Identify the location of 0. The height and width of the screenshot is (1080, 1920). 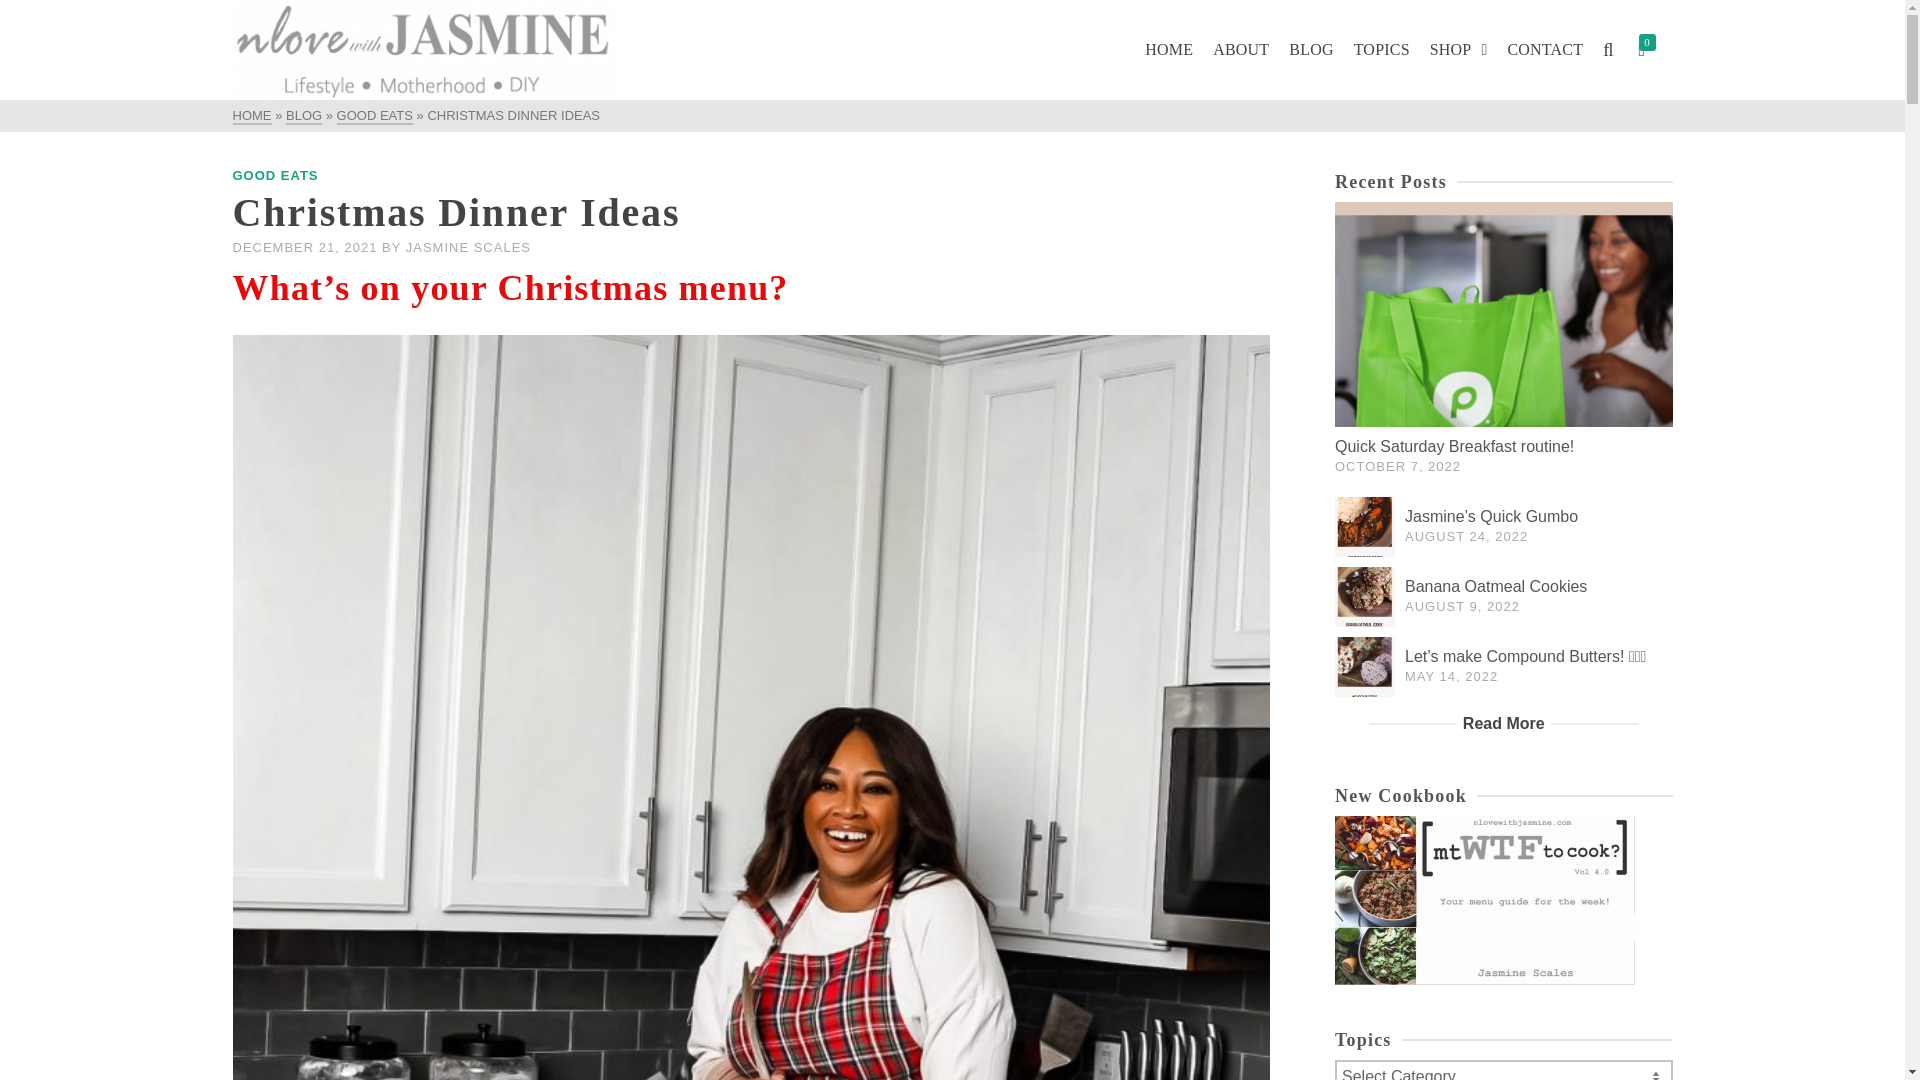
(1650, 50).